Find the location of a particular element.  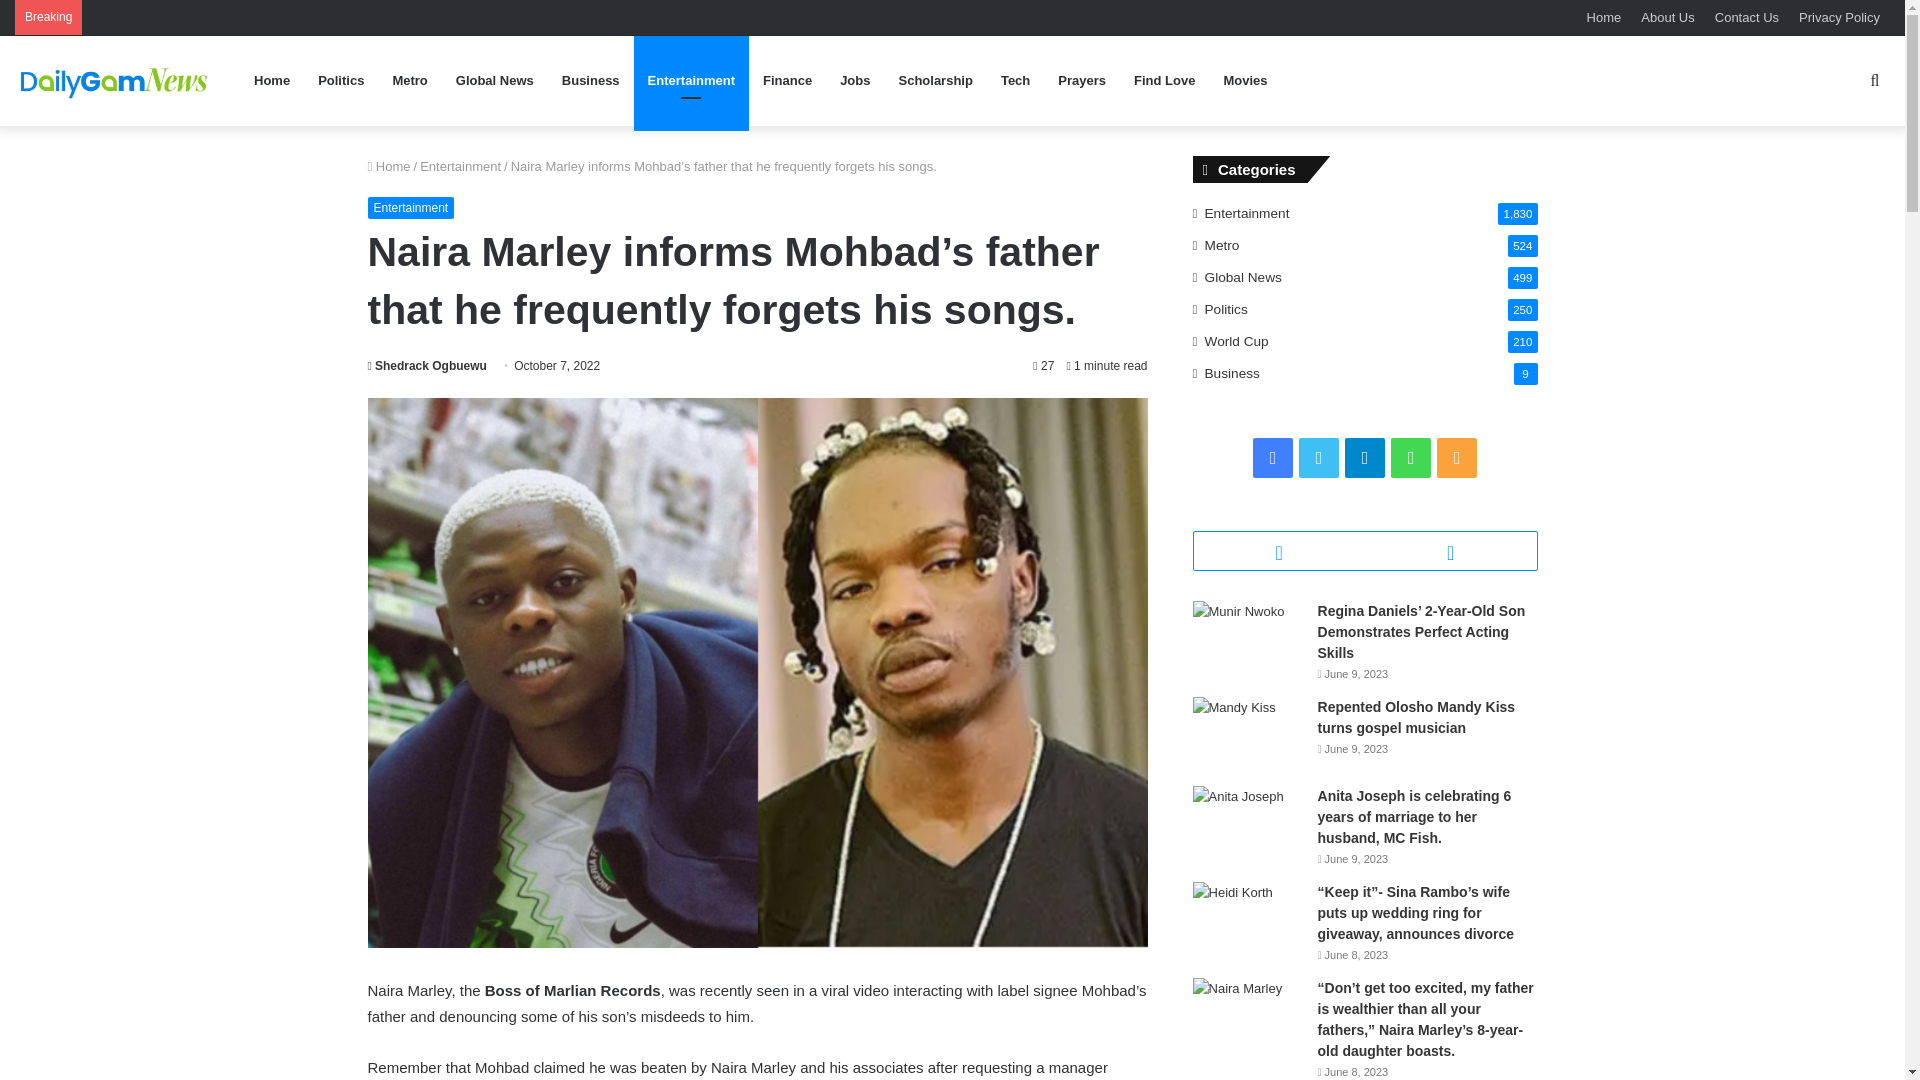

Find Love is located at coordinates (1164, 80).